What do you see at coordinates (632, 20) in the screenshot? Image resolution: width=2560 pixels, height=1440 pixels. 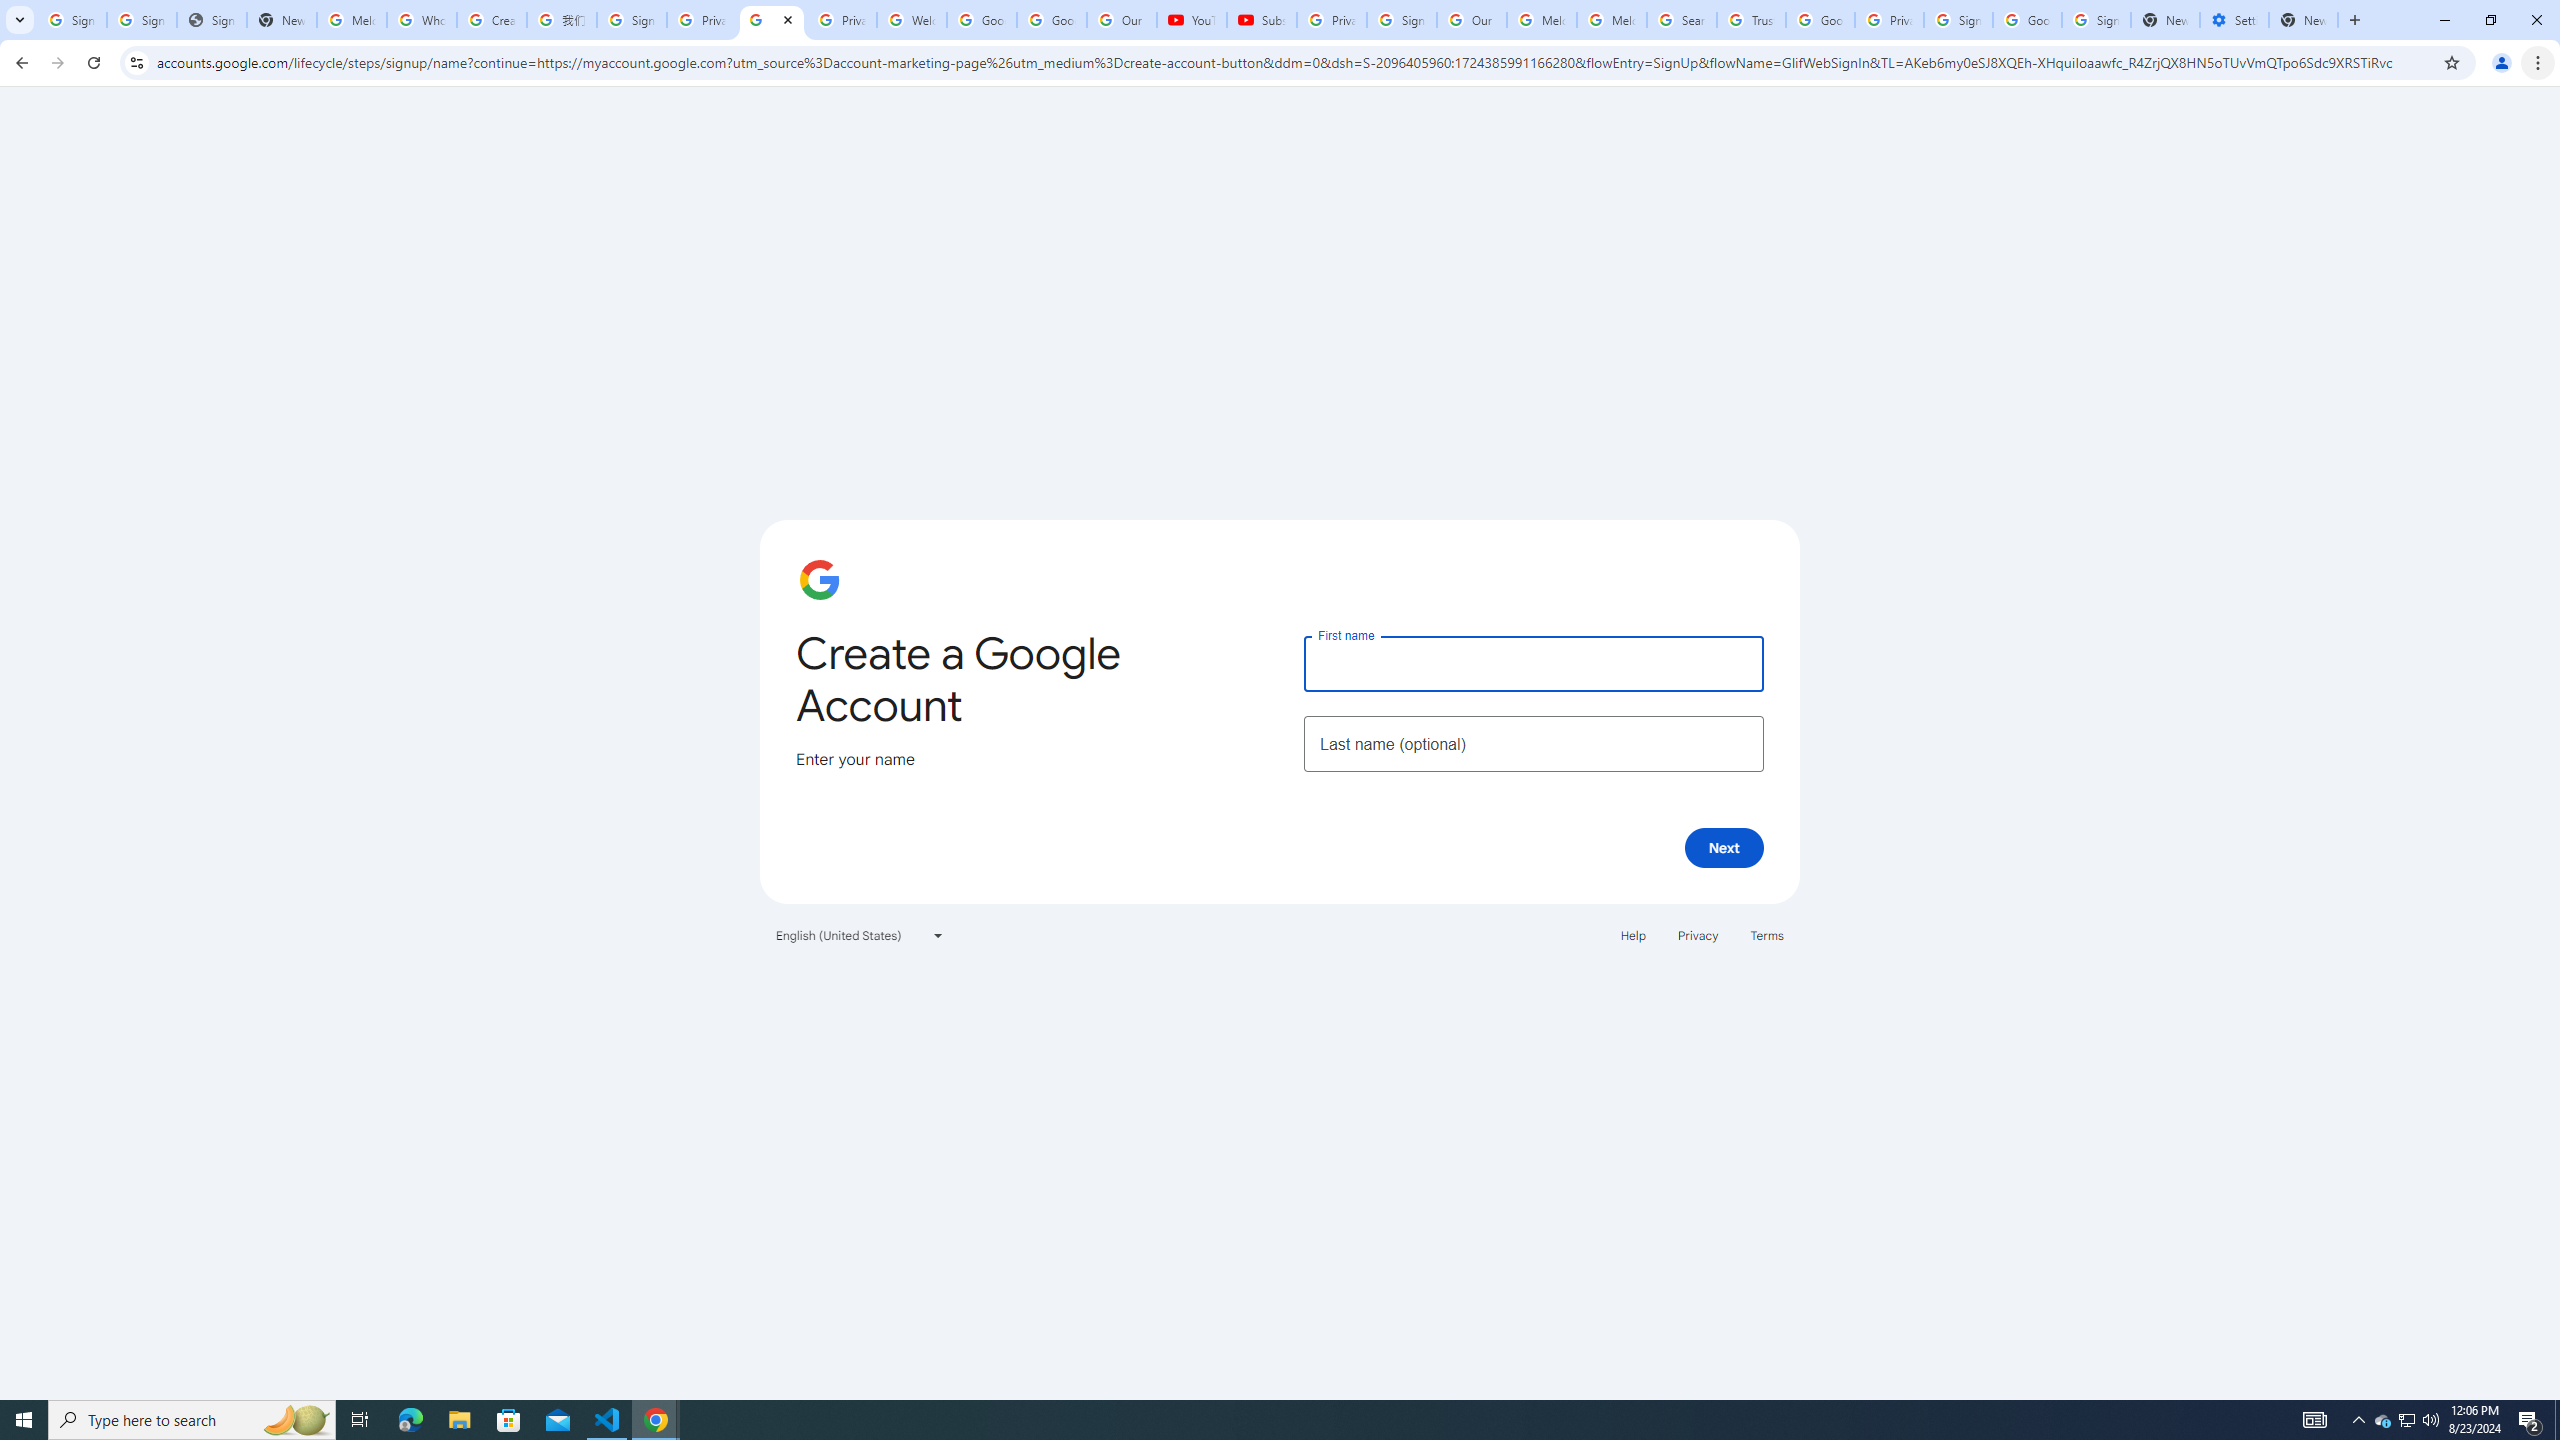 I see `Sign in - Google Accounts` at bounding box center [632, 20].